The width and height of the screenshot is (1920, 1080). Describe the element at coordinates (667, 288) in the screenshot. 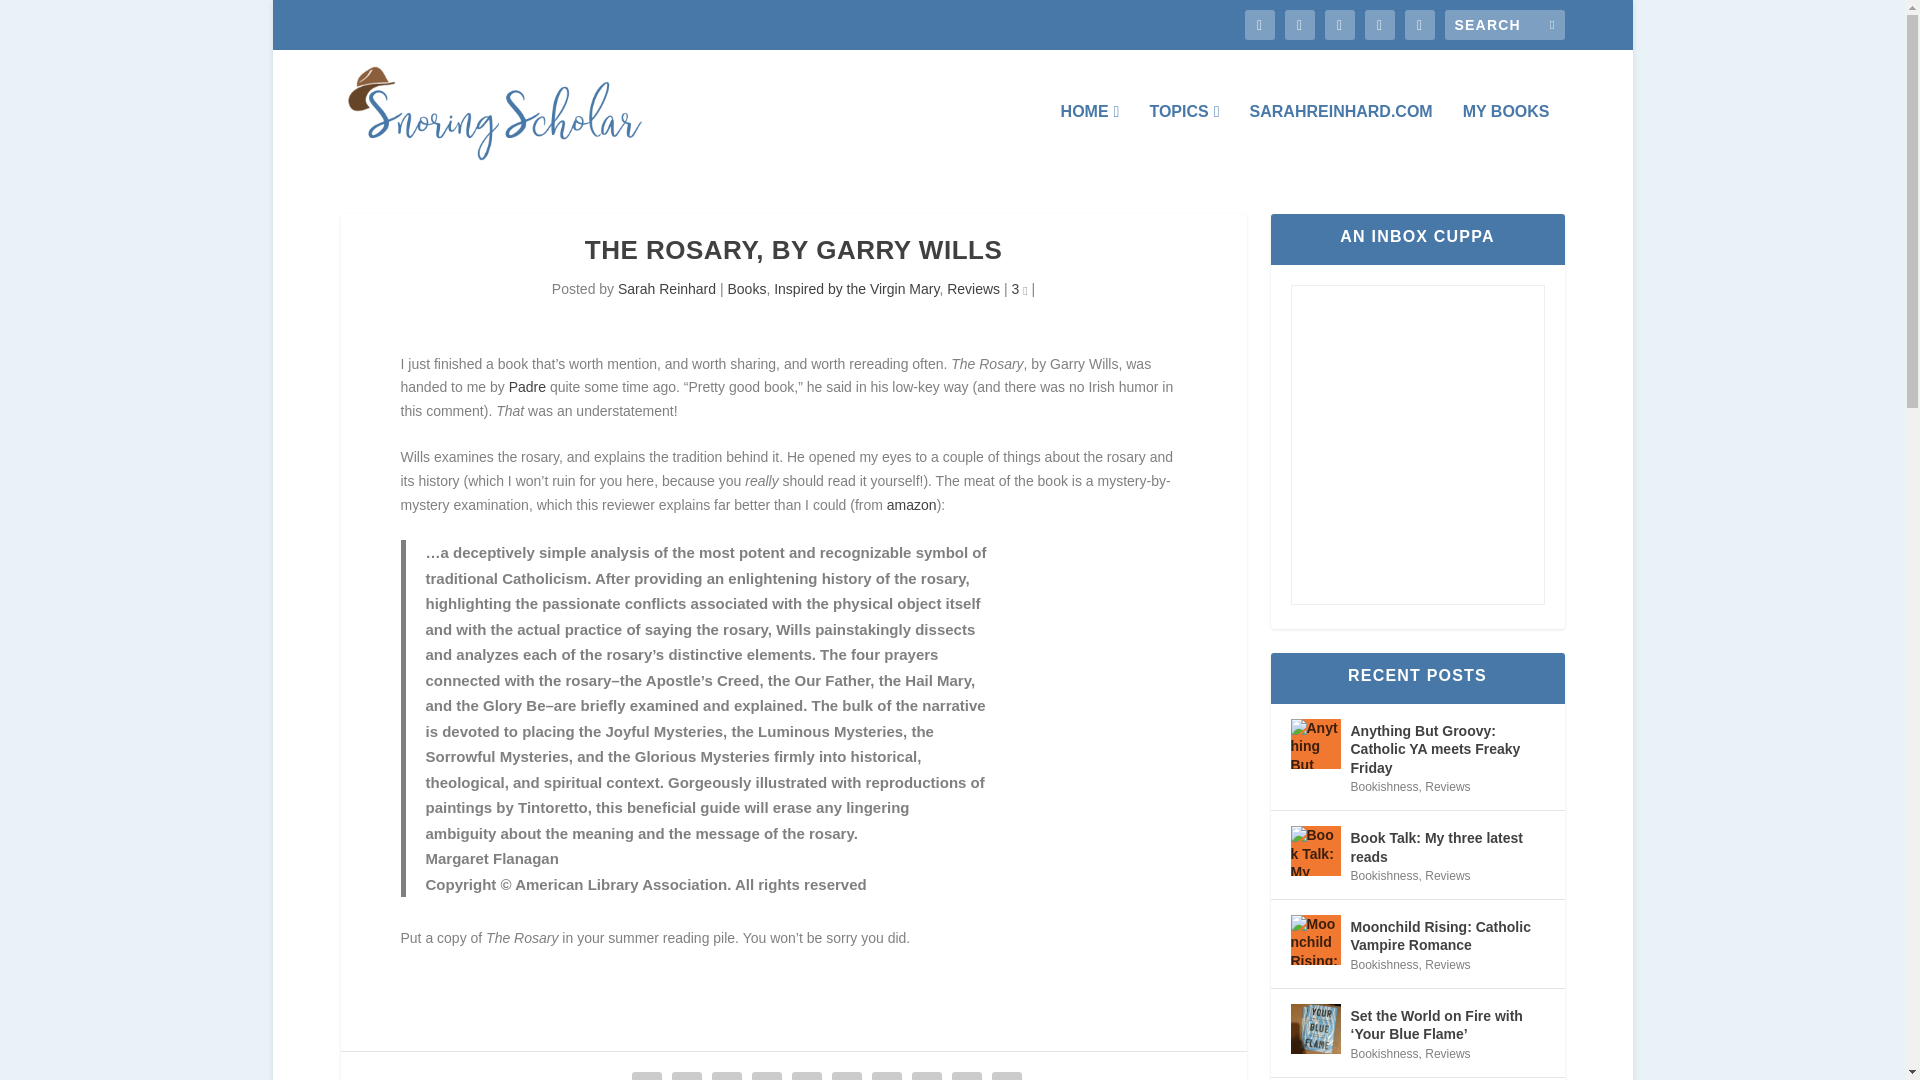

I see `Posts by Sarah Reinhard` at that location.